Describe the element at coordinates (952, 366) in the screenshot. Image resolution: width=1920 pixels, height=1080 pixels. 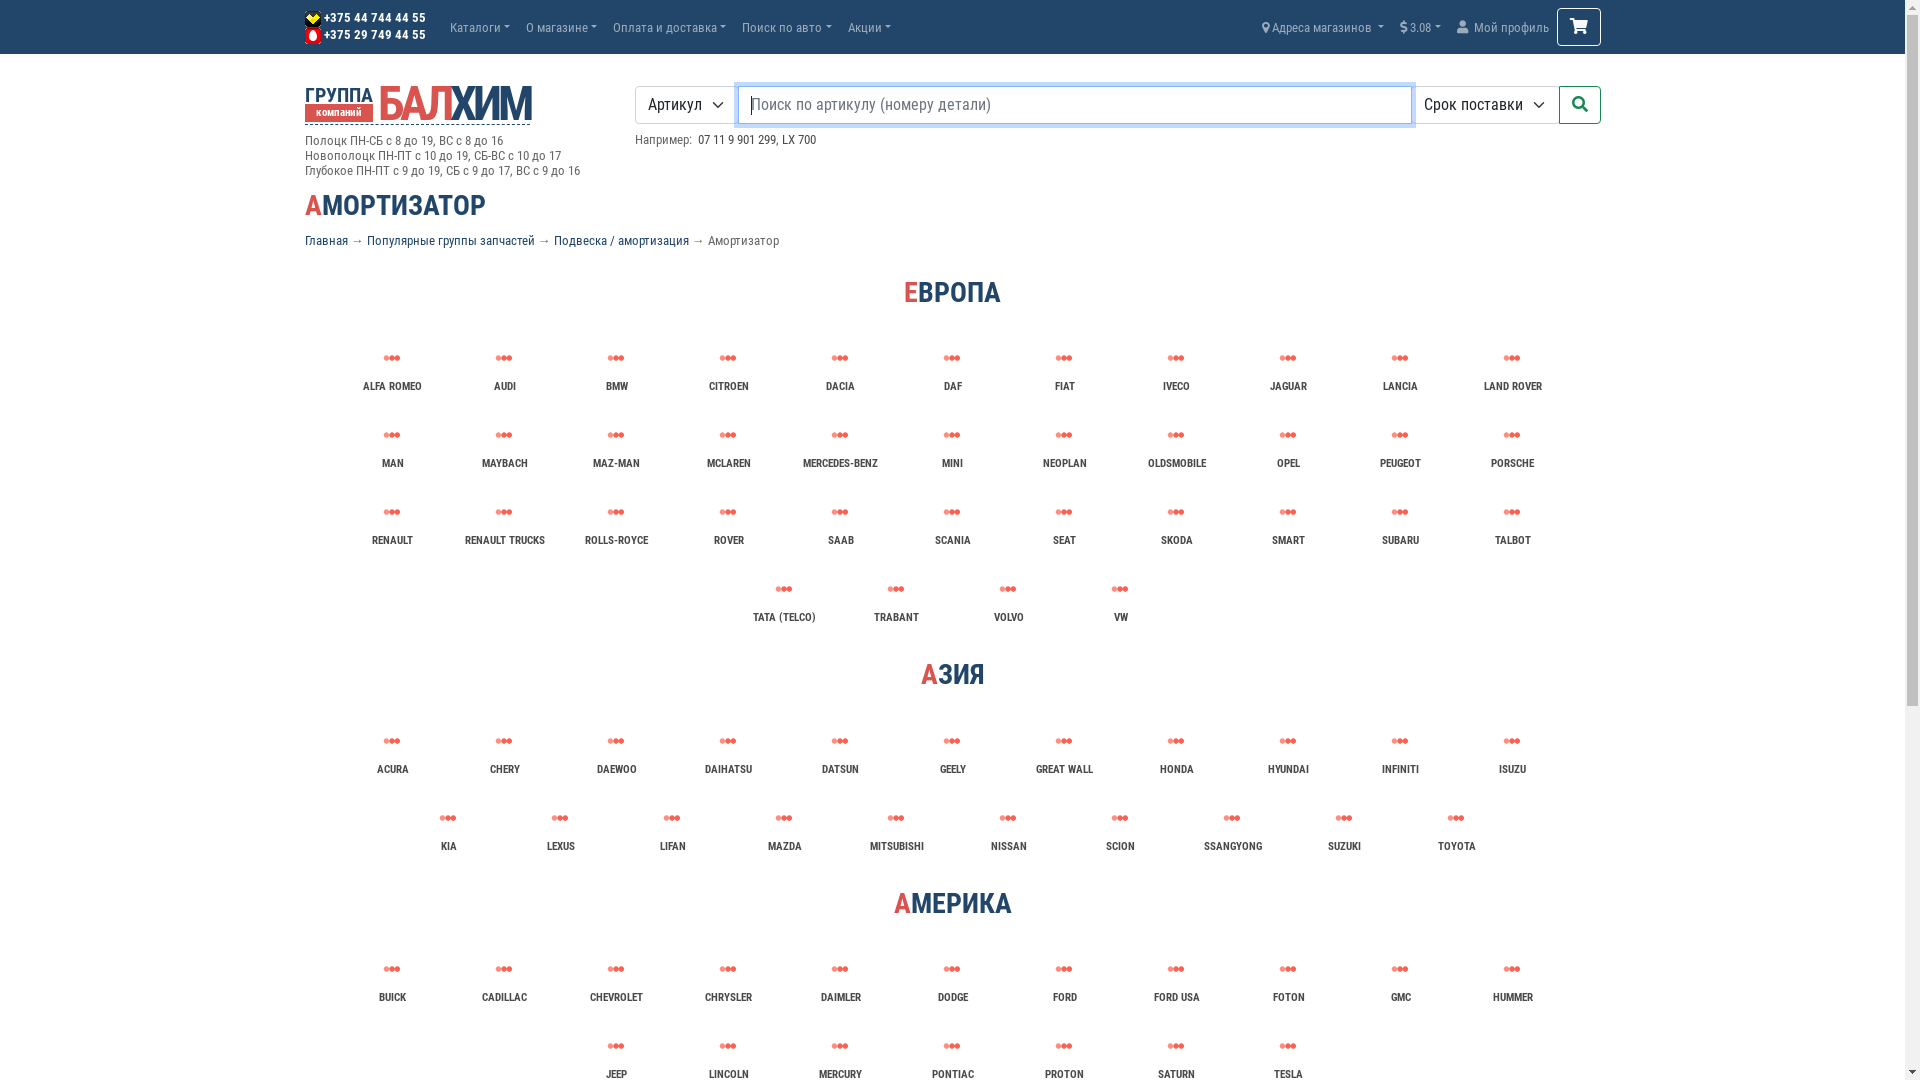
I see `DAF` at that location.